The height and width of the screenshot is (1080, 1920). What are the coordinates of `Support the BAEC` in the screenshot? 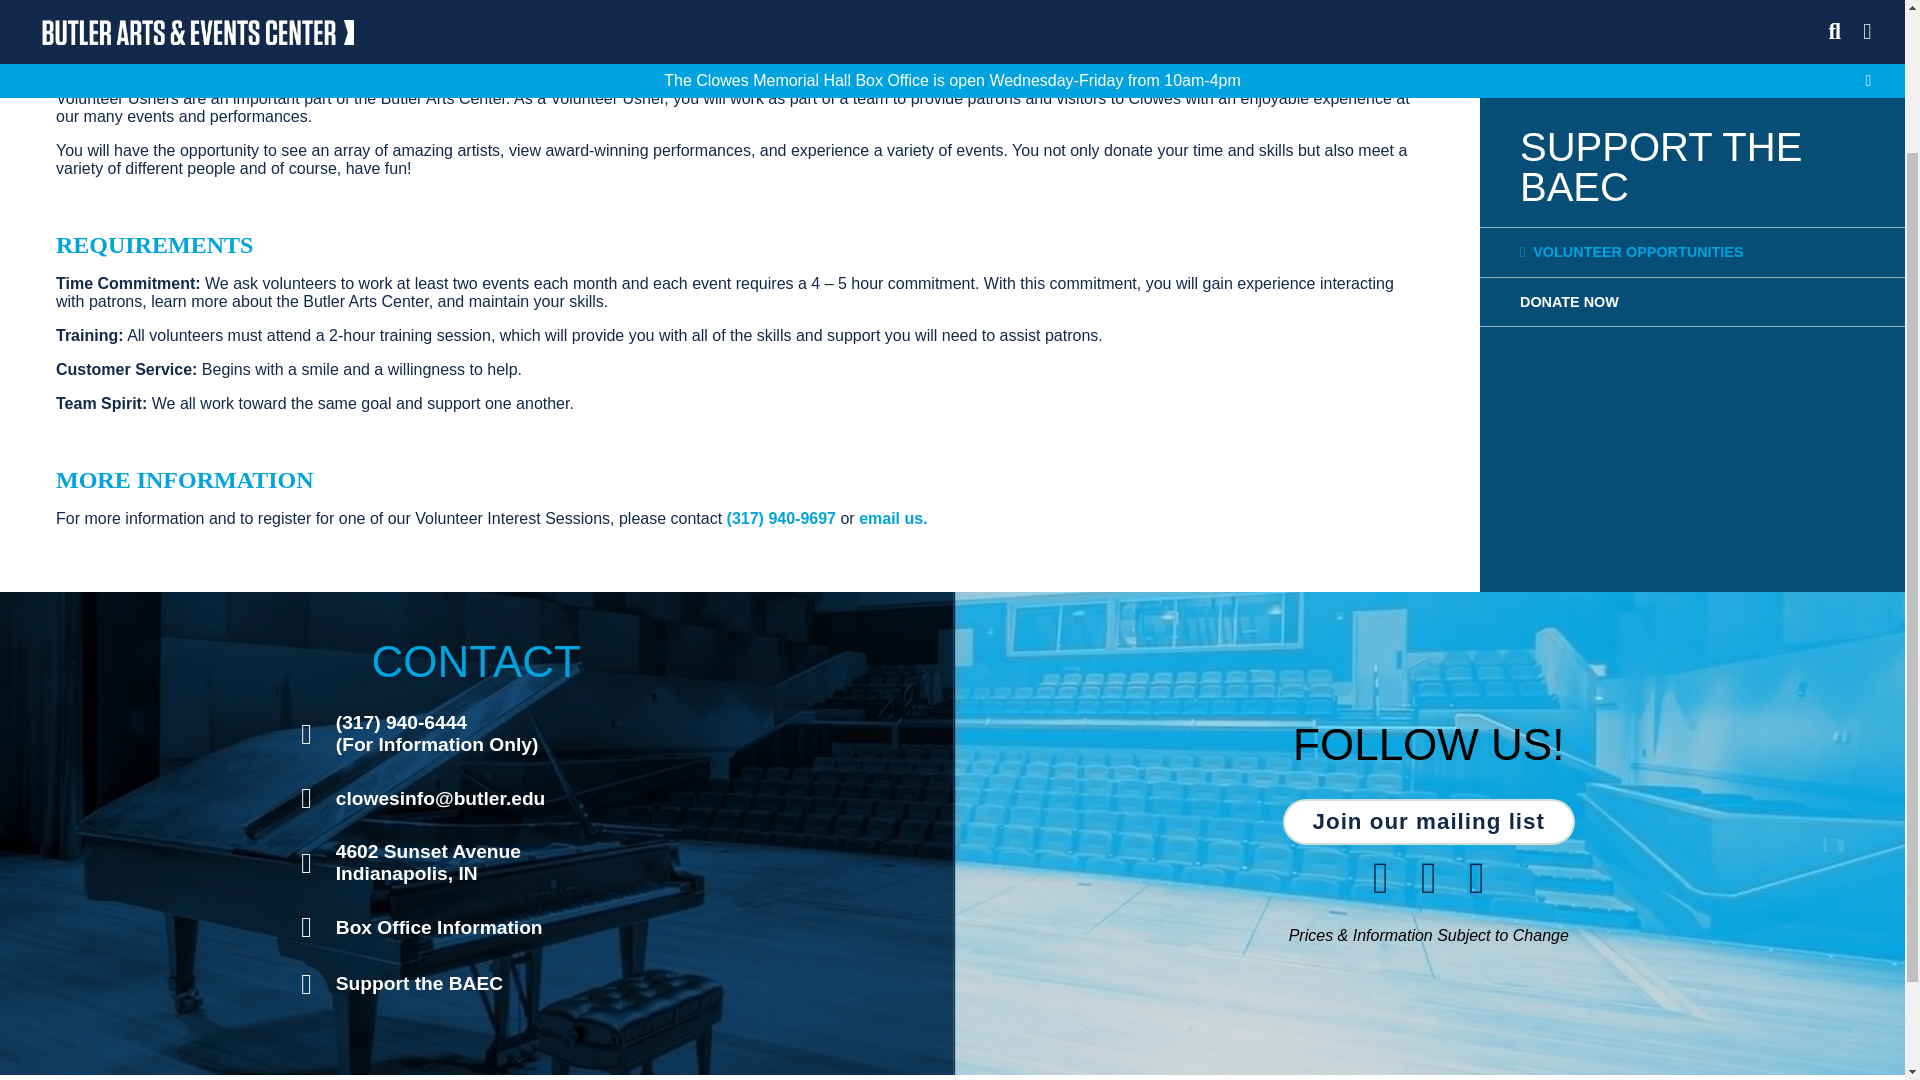 It's located at (892, 518).